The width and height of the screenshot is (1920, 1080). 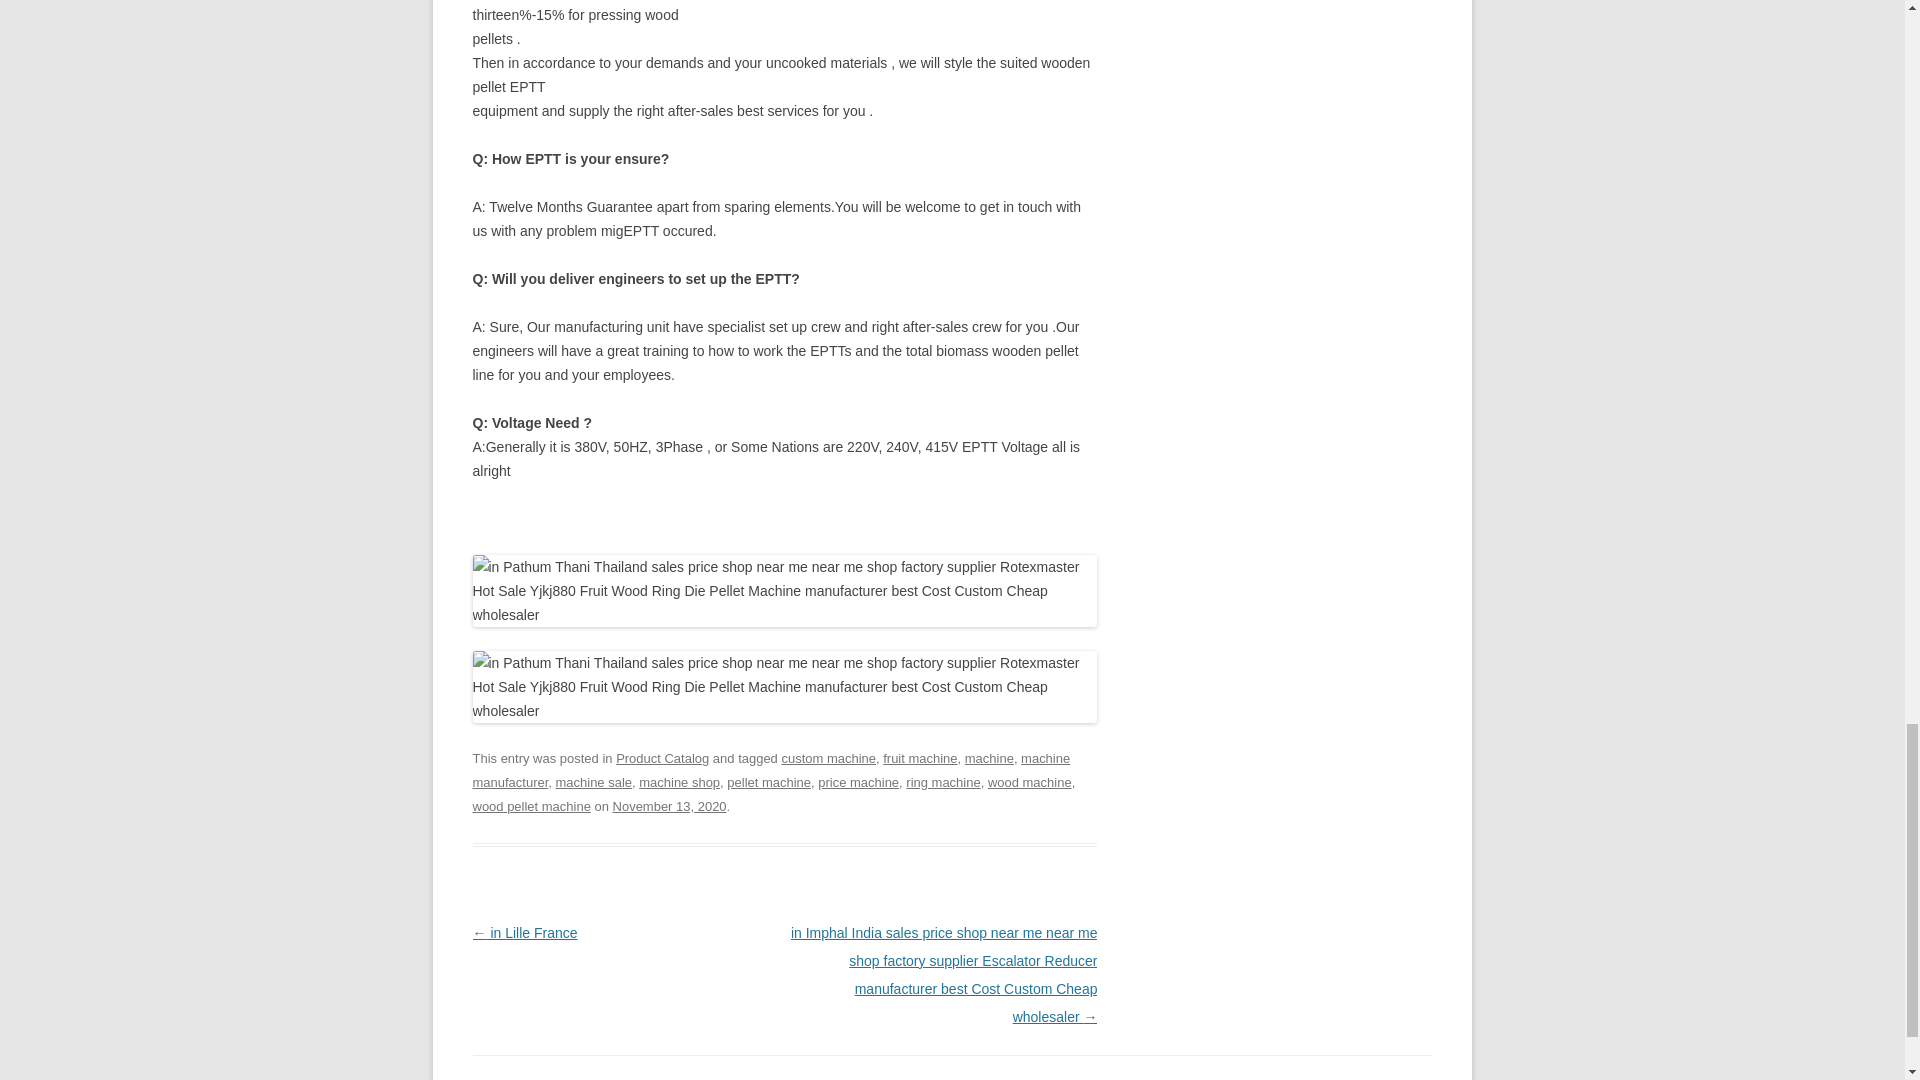 I want to click on ring machine, so click(x=942, y=782).